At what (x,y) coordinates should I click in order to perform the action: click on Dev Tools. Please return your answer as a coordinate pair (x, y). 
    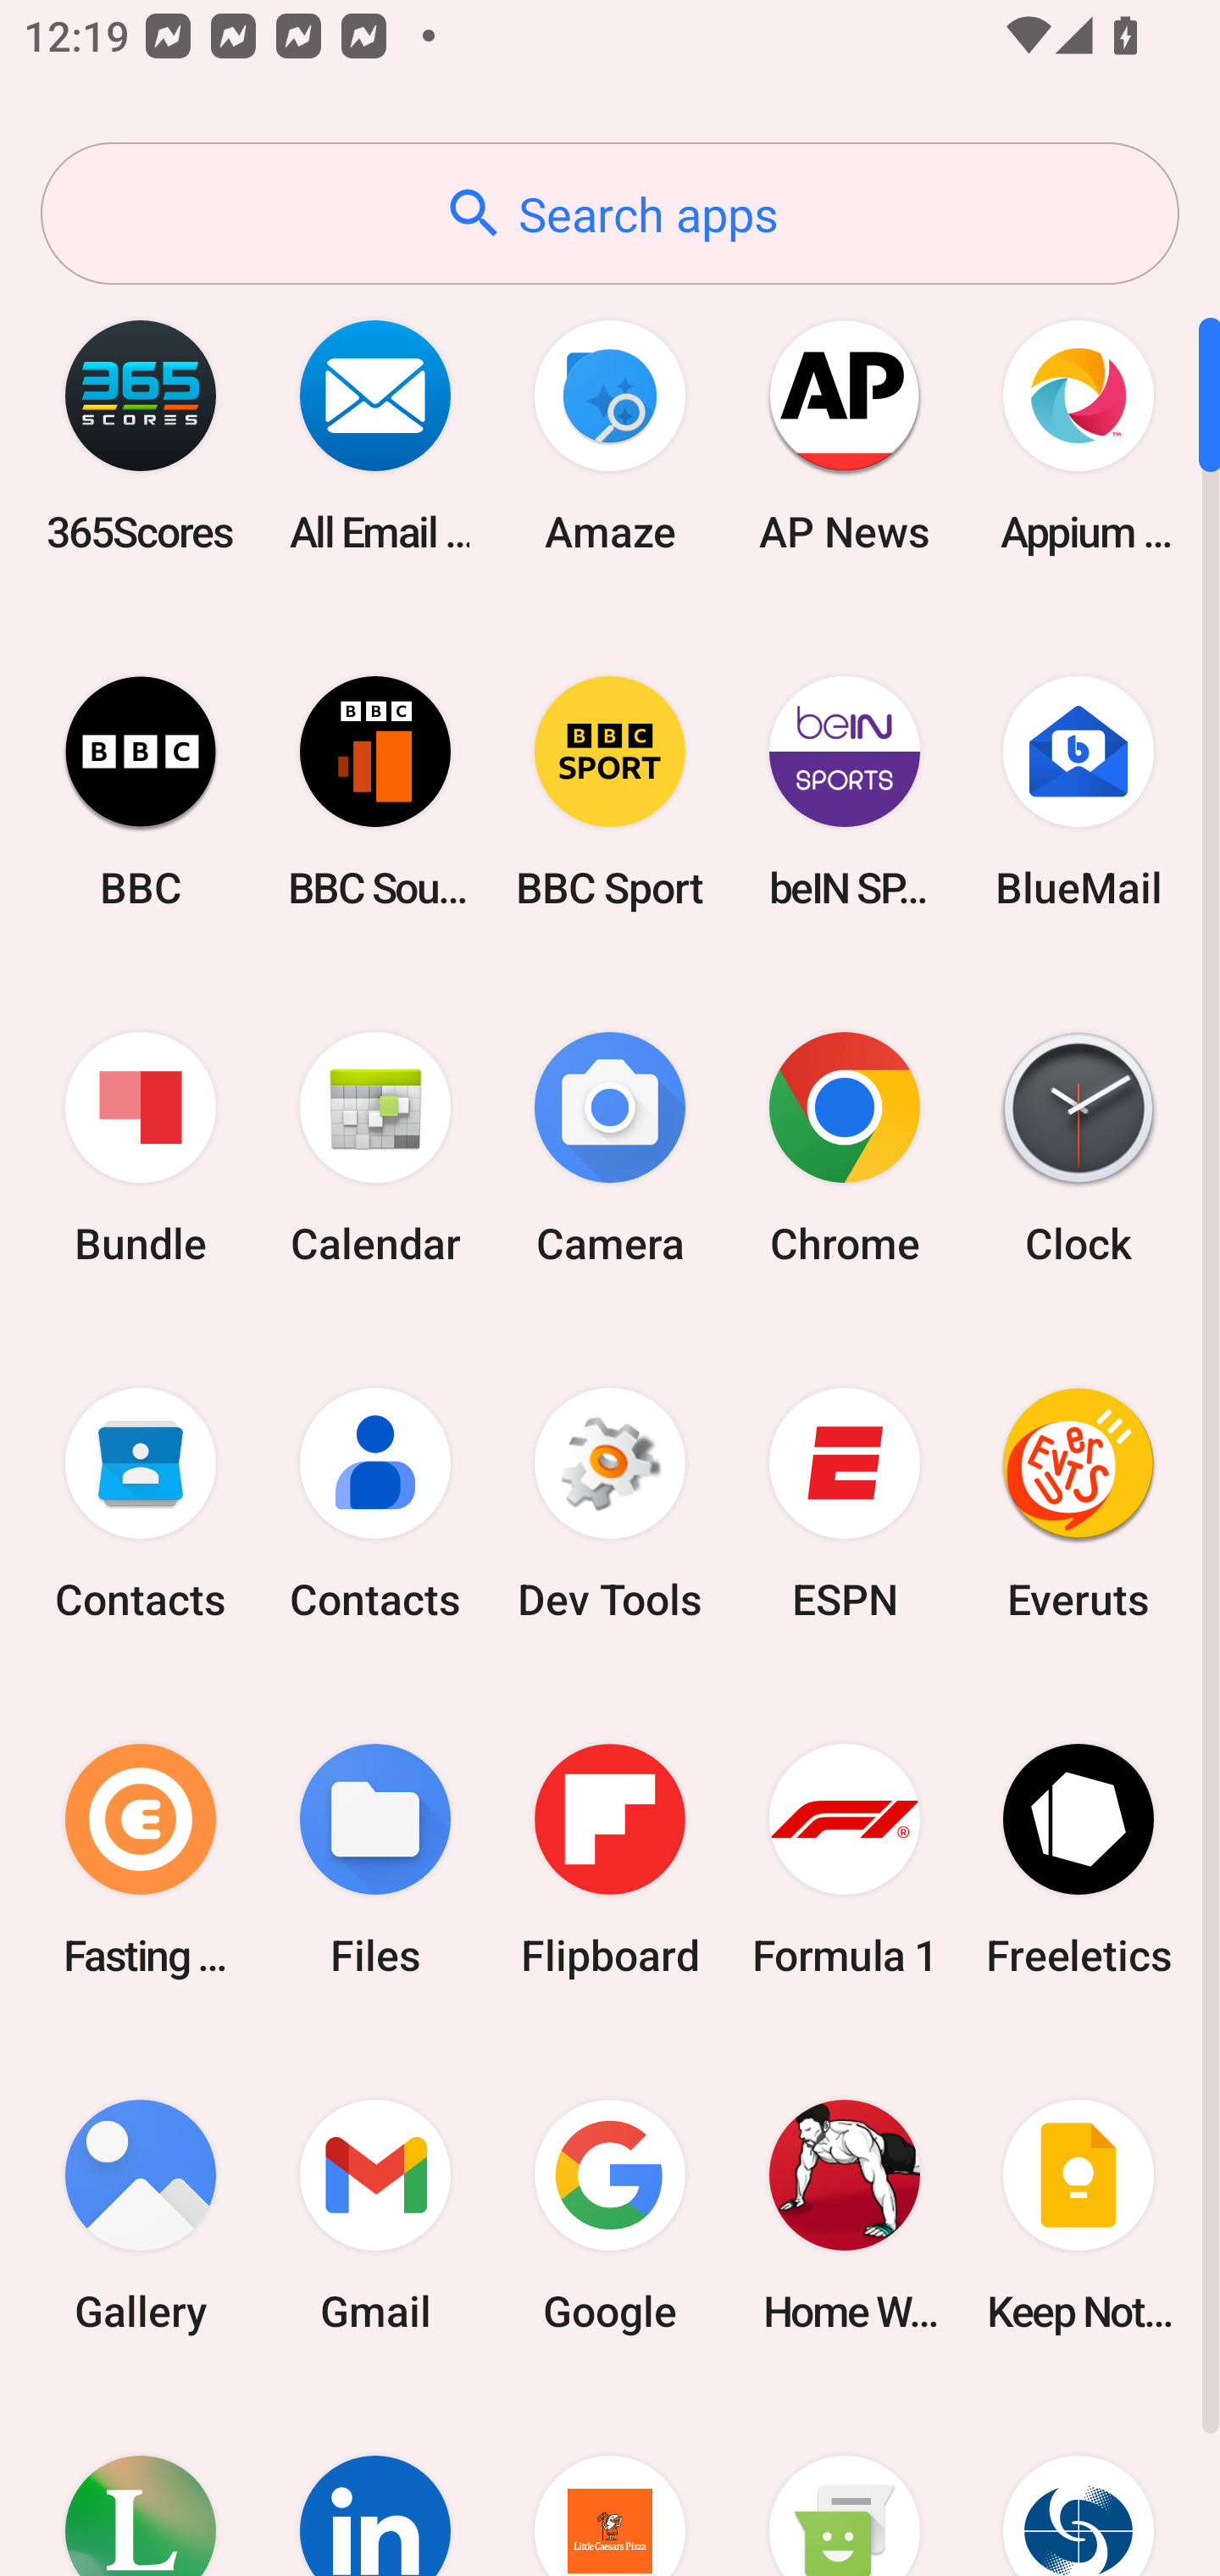
    Looking at the image, I should click on (610, 1504).